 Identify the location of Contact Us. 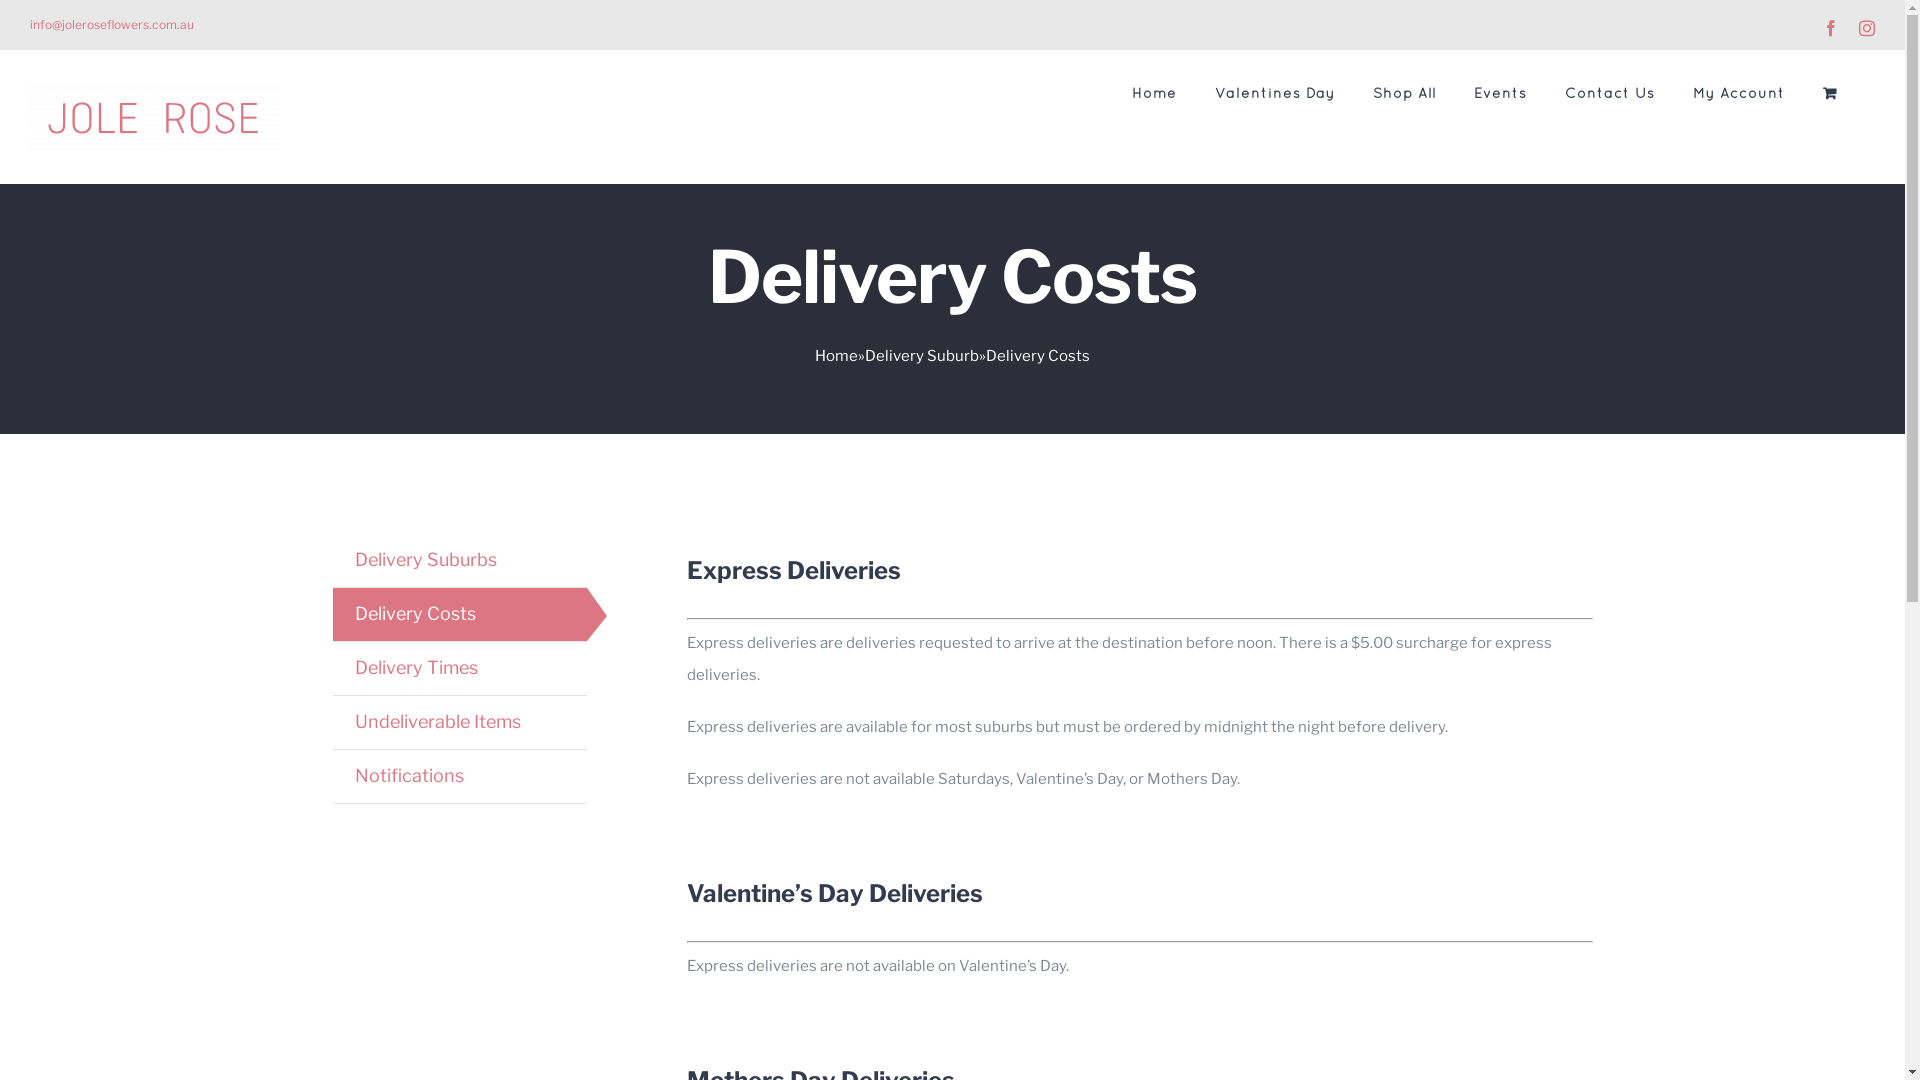
(1610, 93).